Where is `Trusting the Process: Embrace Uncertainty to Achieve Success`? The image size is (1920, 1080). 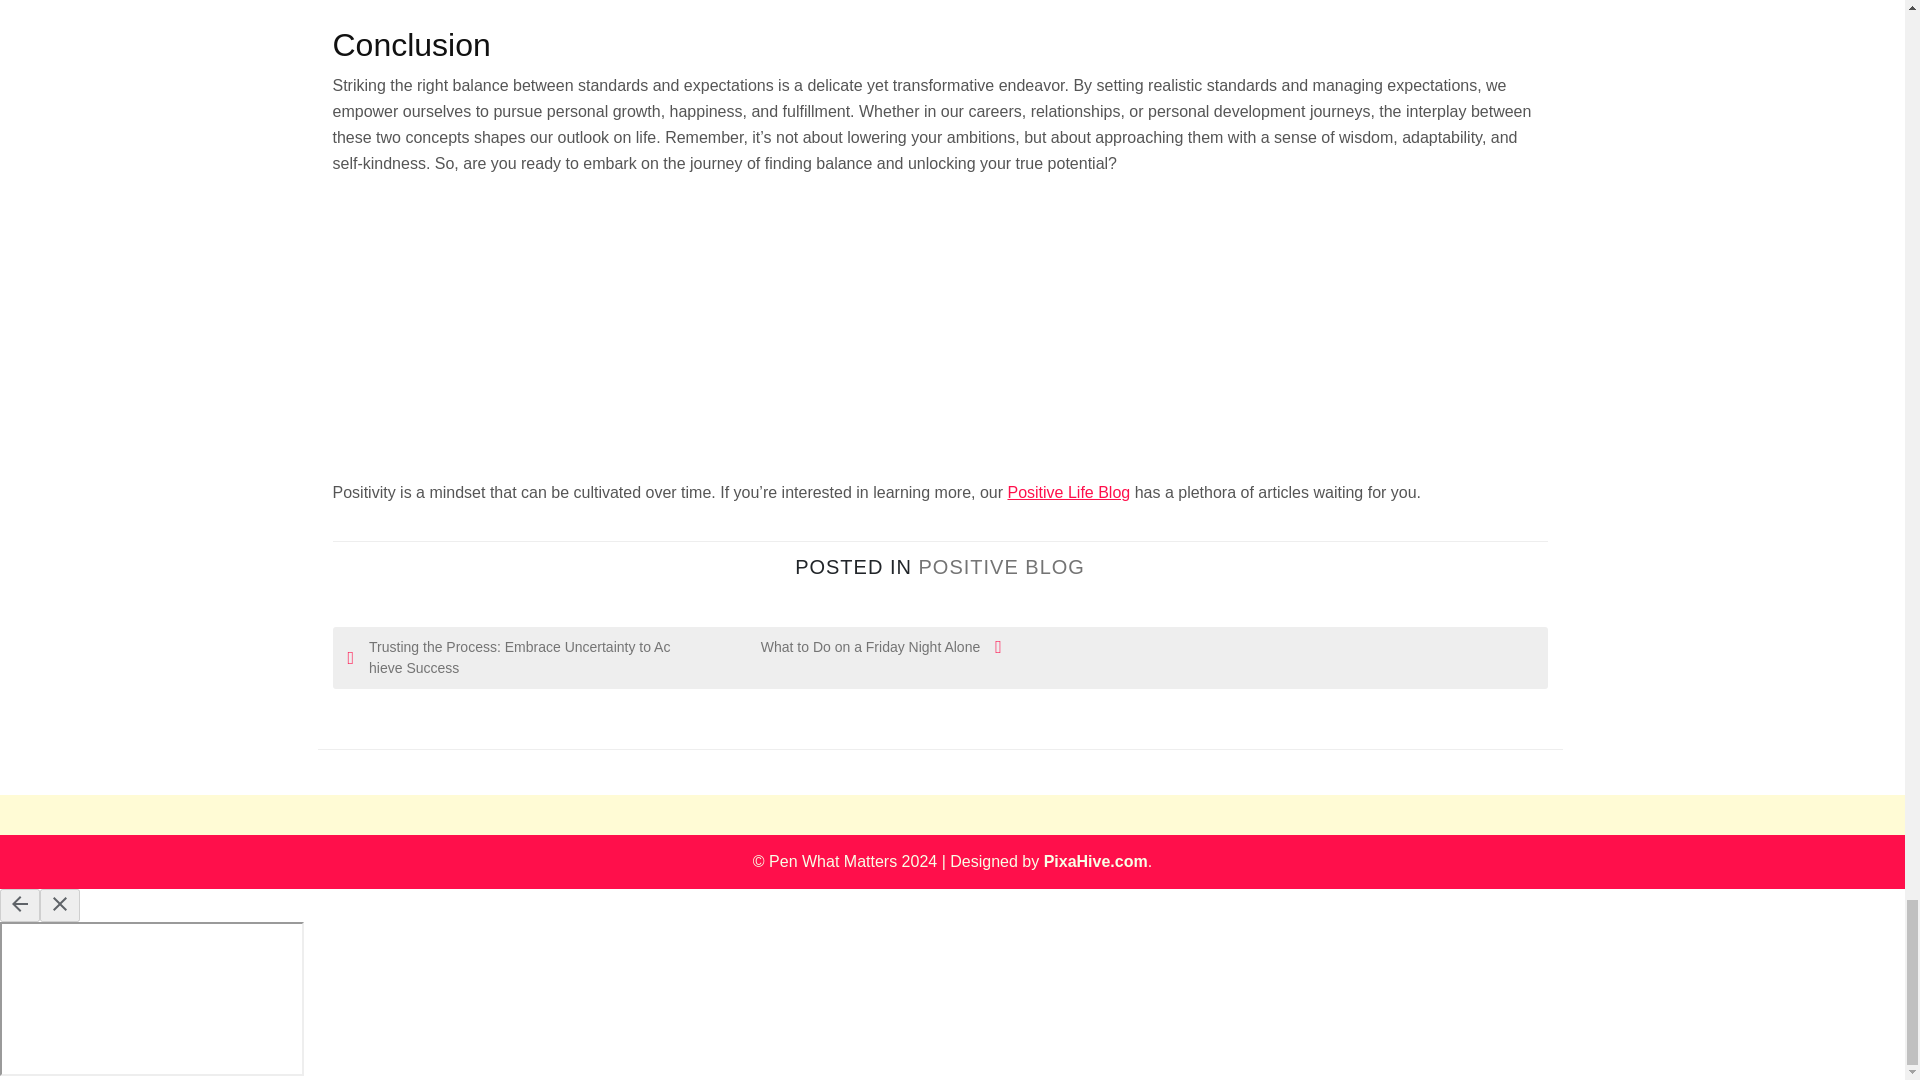
Trusting the Process: Embrace Uncertainty to Achieve Success is located at coordinates (511, 658).